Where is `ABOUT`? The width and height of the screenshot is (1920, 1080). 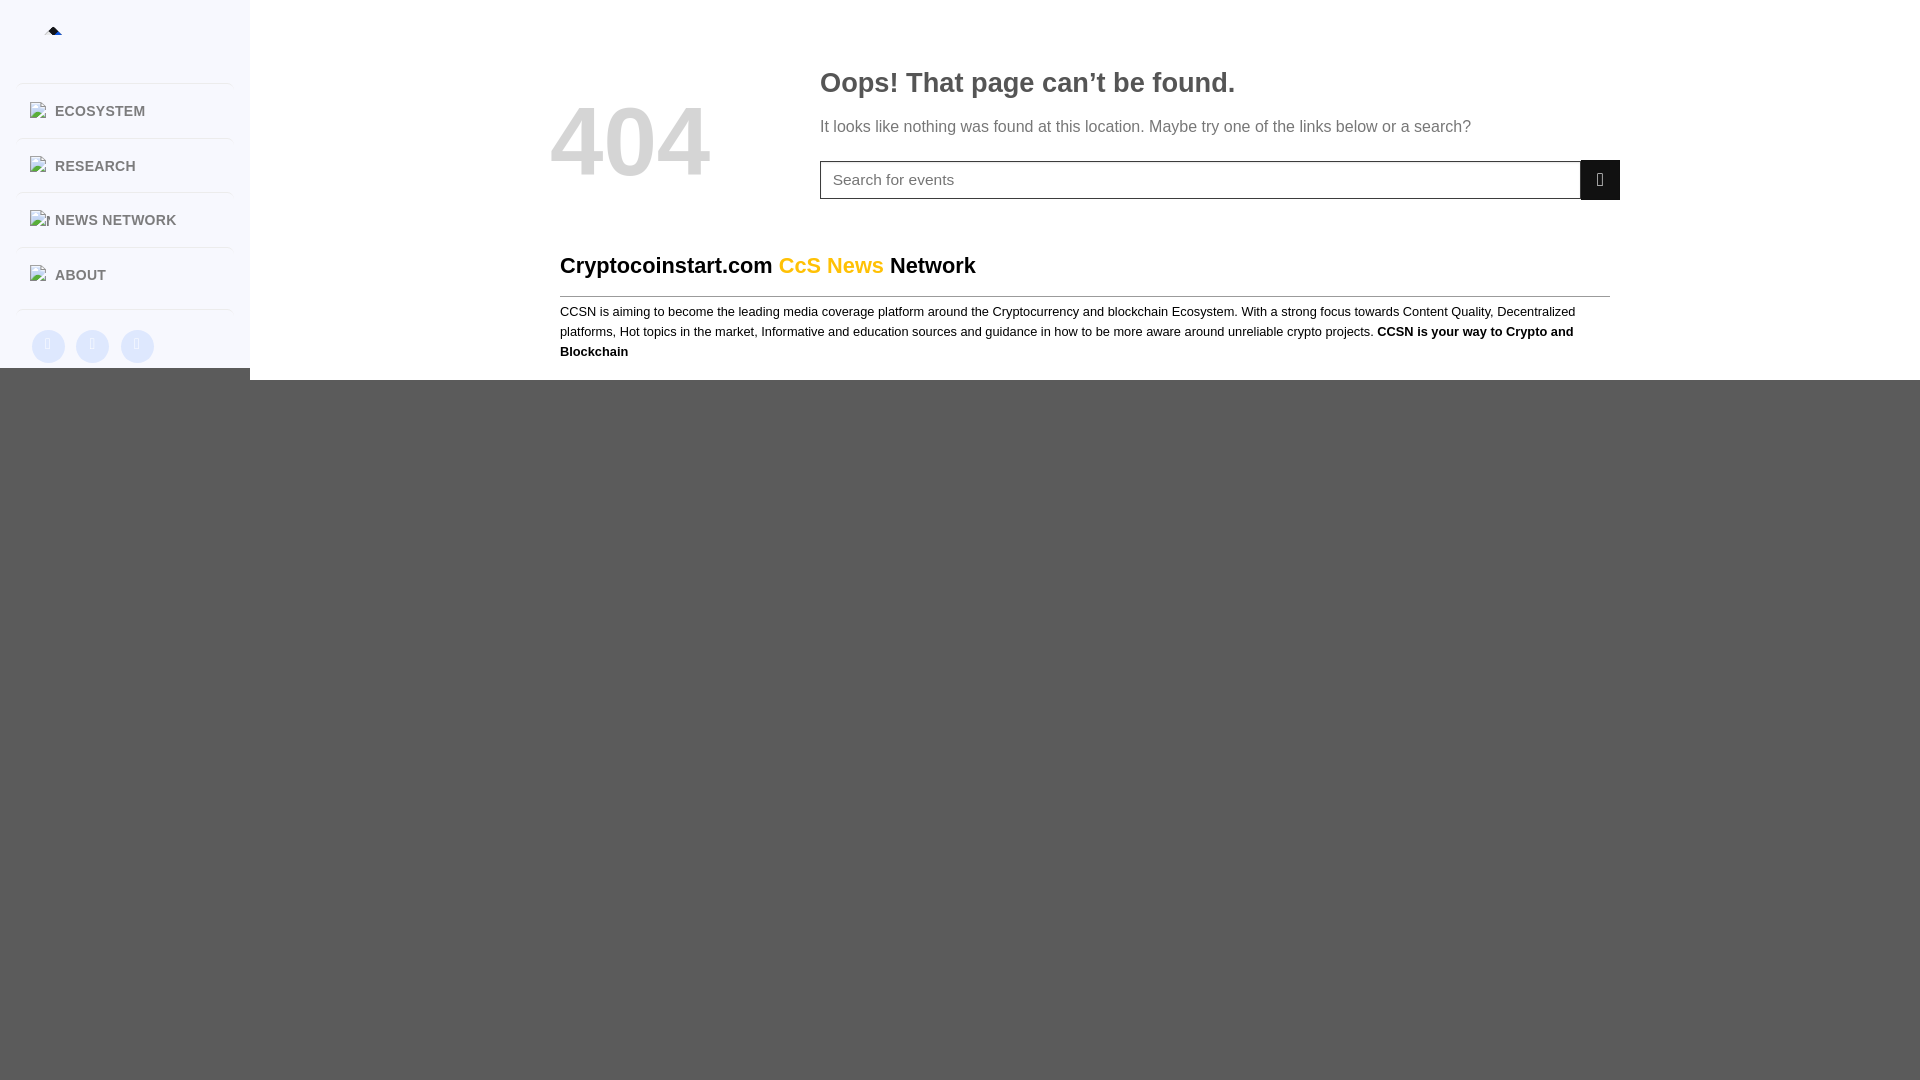
ABOUT is located at coordinates (132, 274).